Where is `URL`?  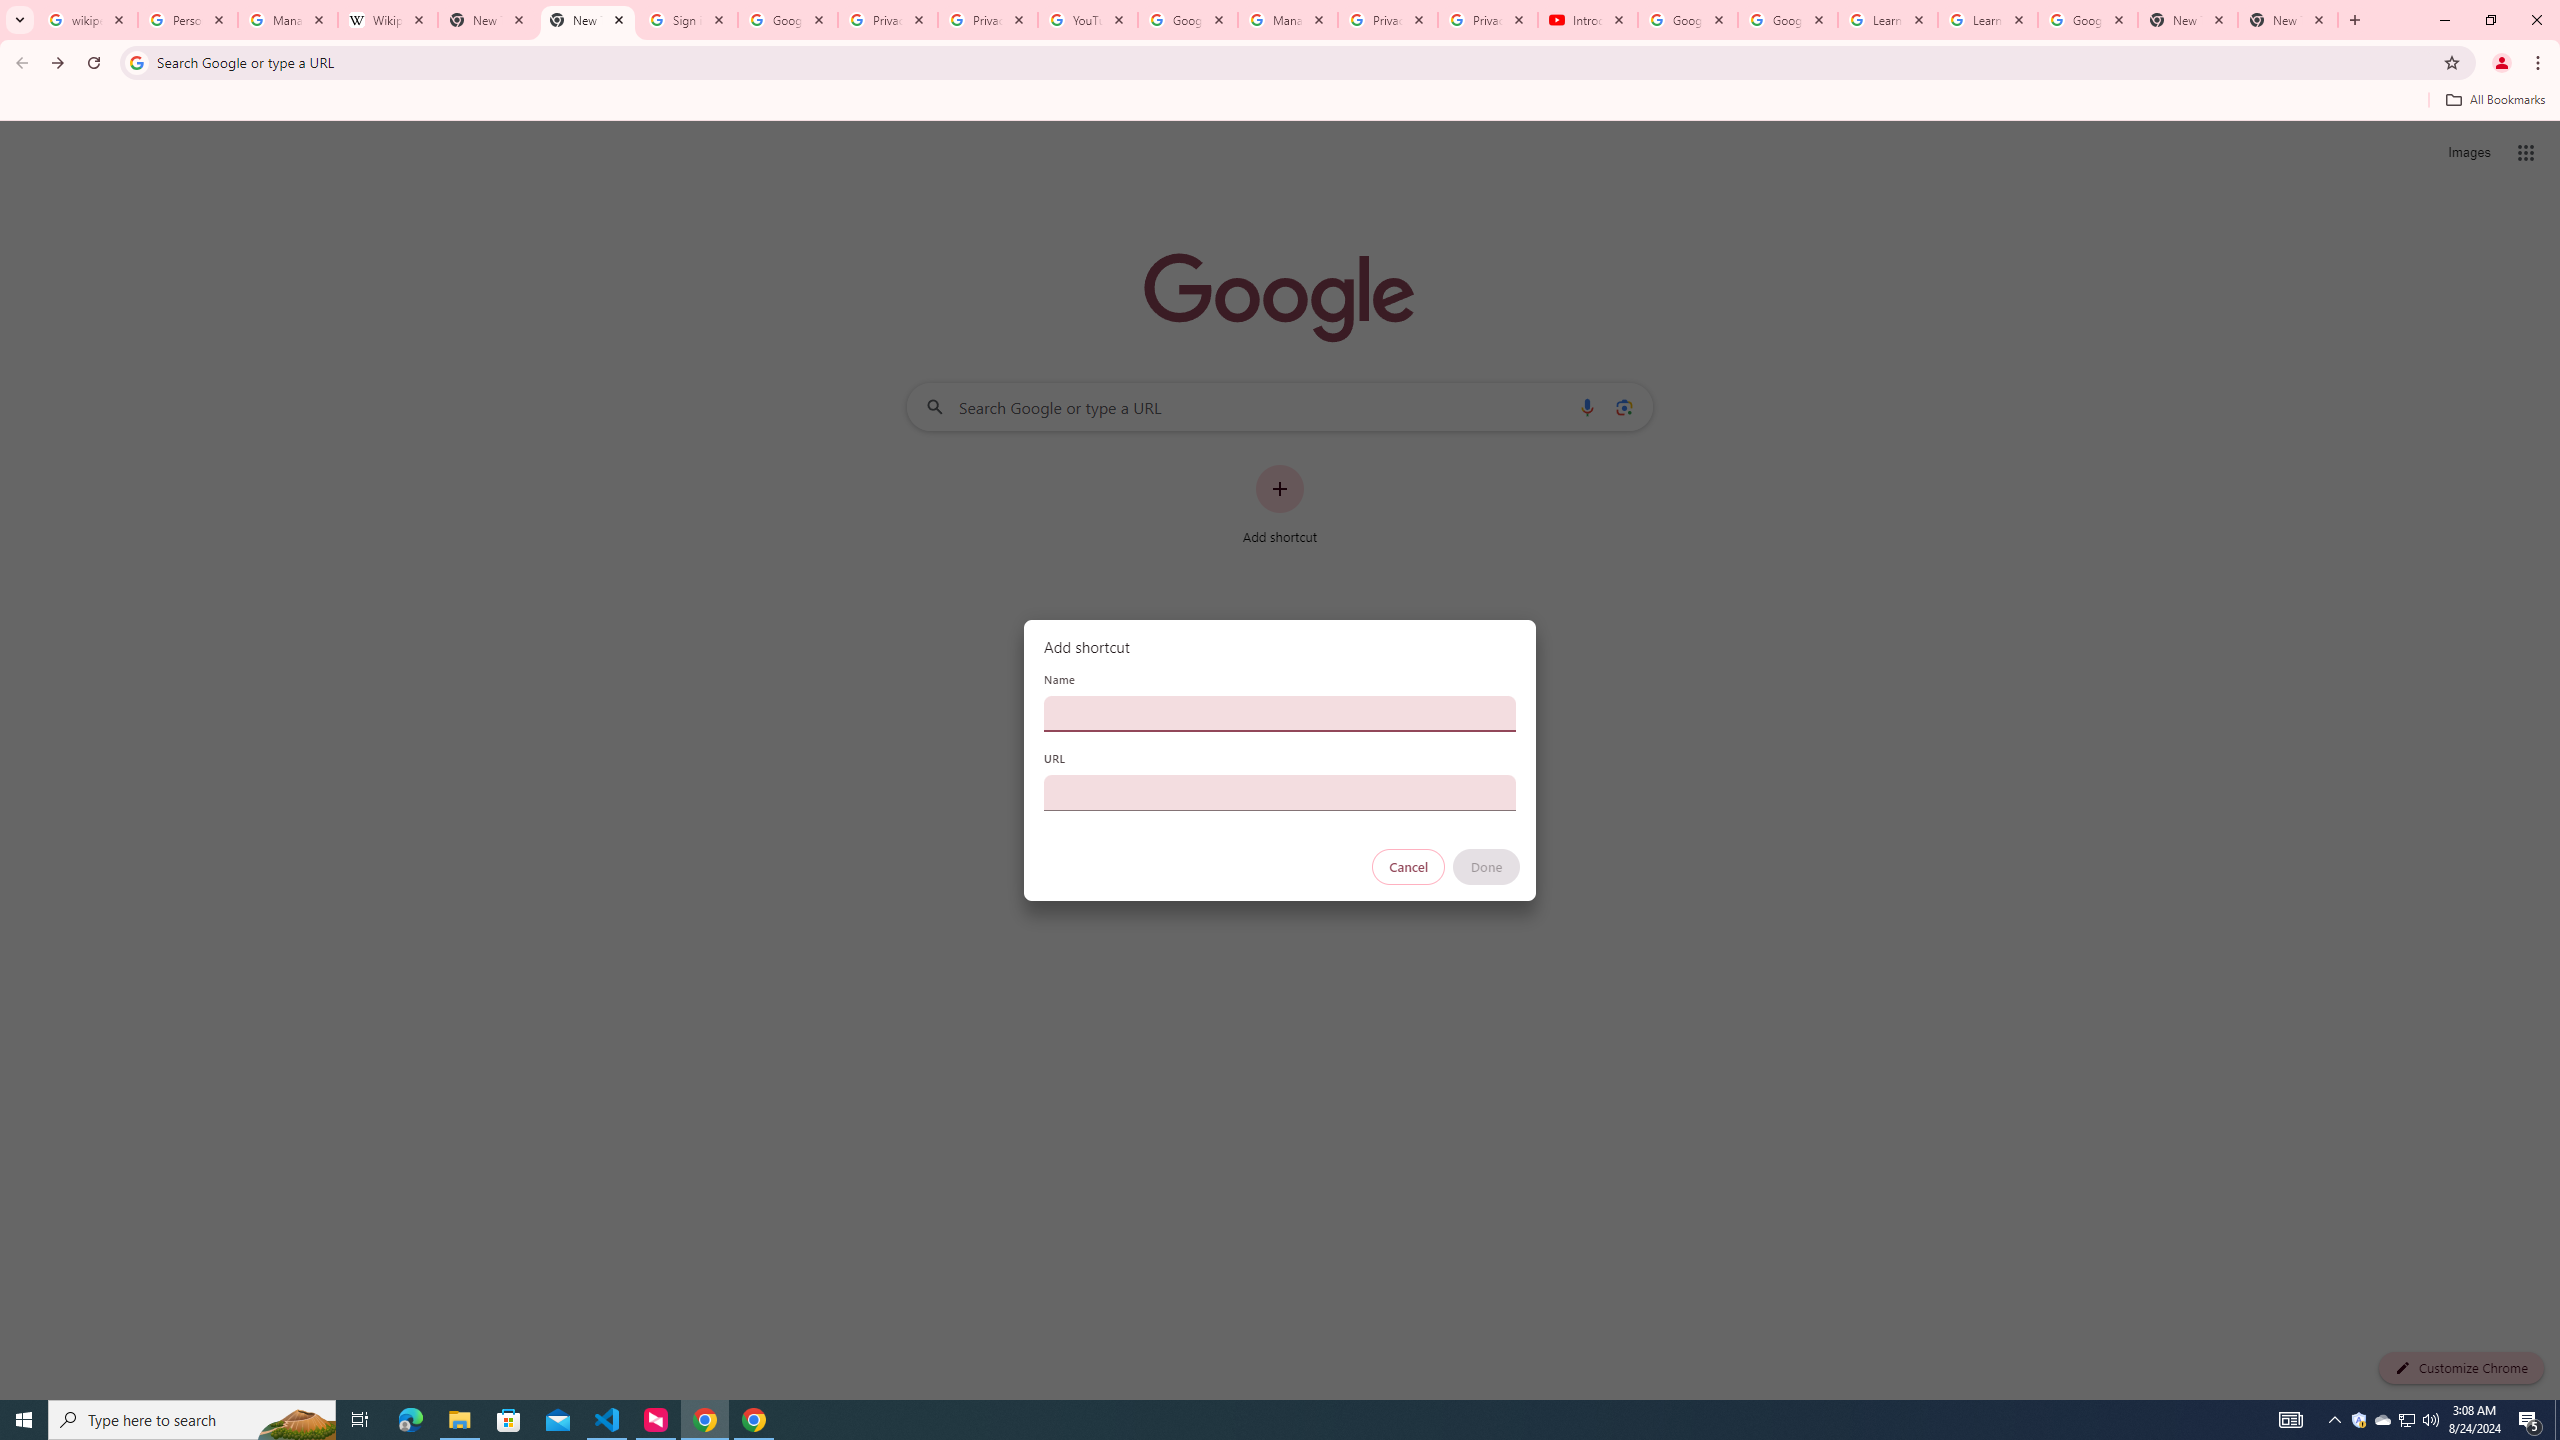 URL is located at coordinates (1280, 792).